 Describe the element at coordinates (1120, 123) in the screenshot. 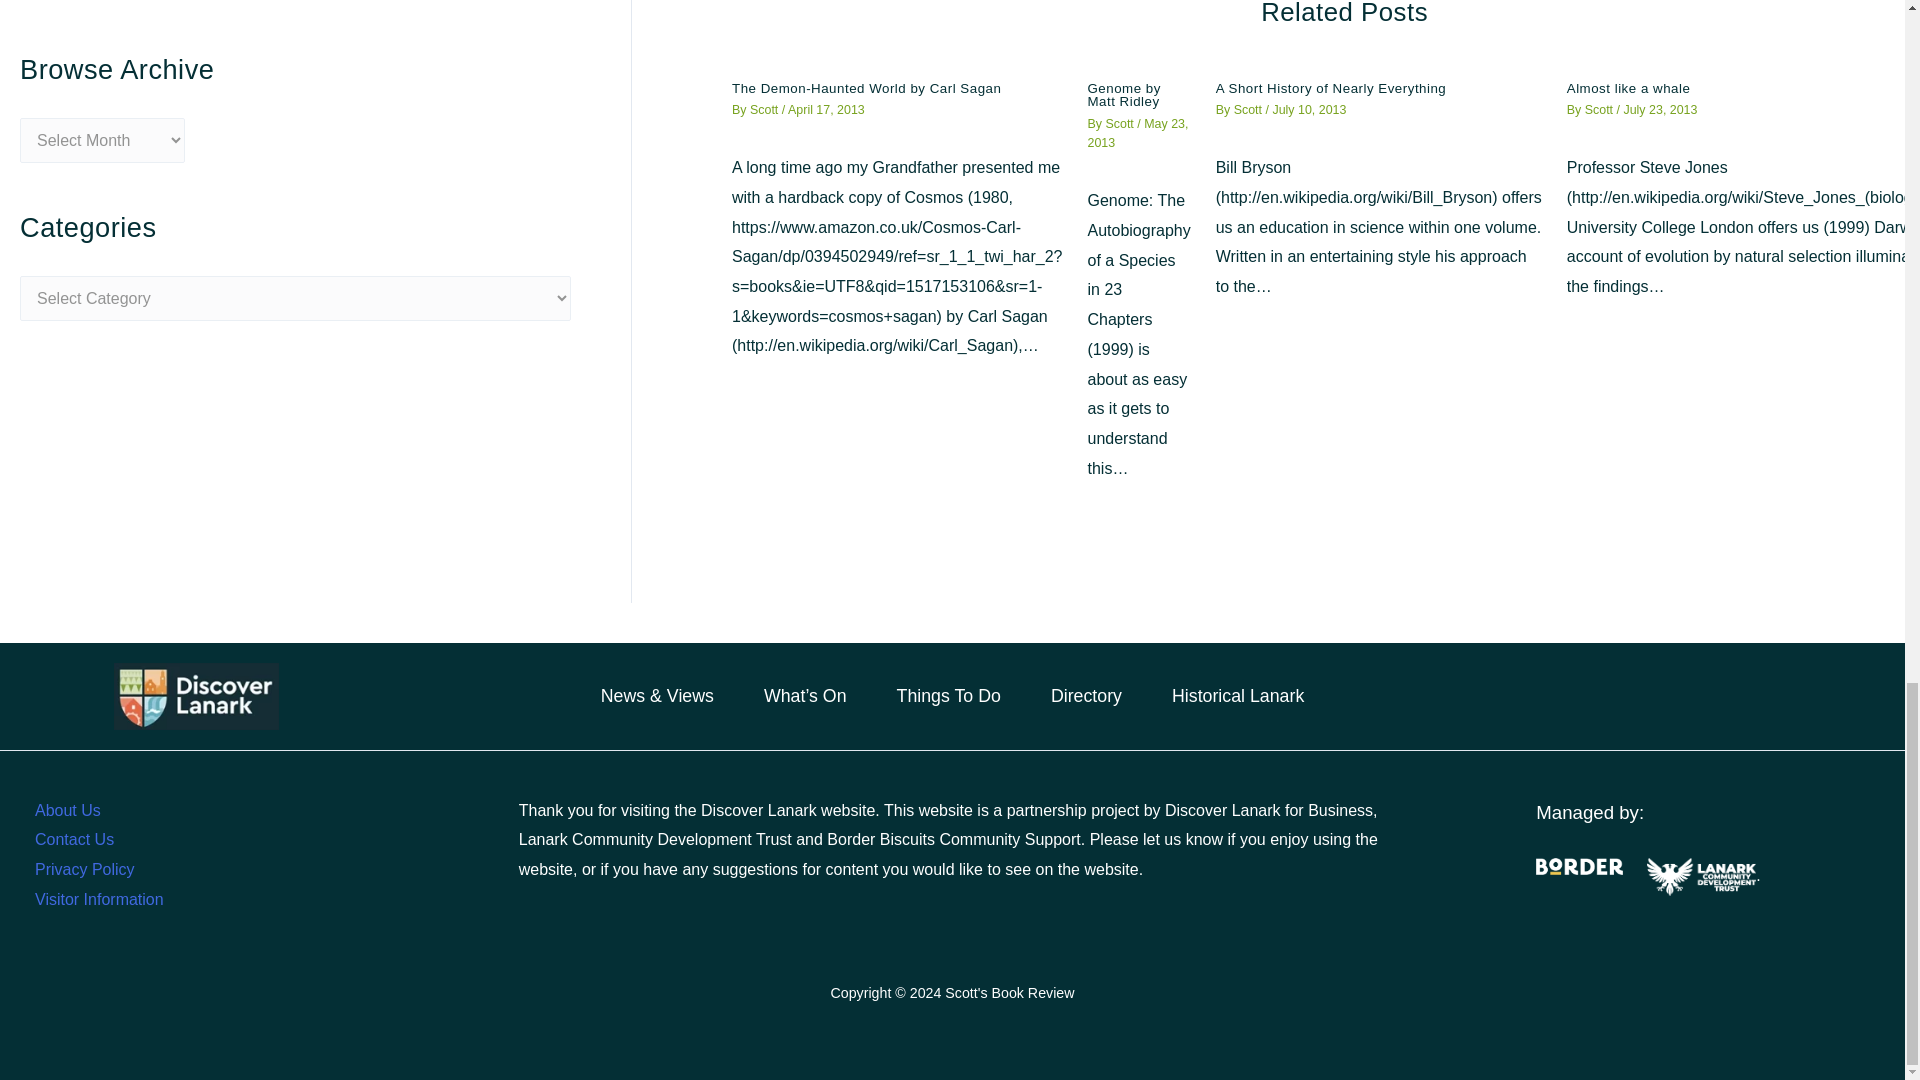

I see `View all posts by Scott` at that location.